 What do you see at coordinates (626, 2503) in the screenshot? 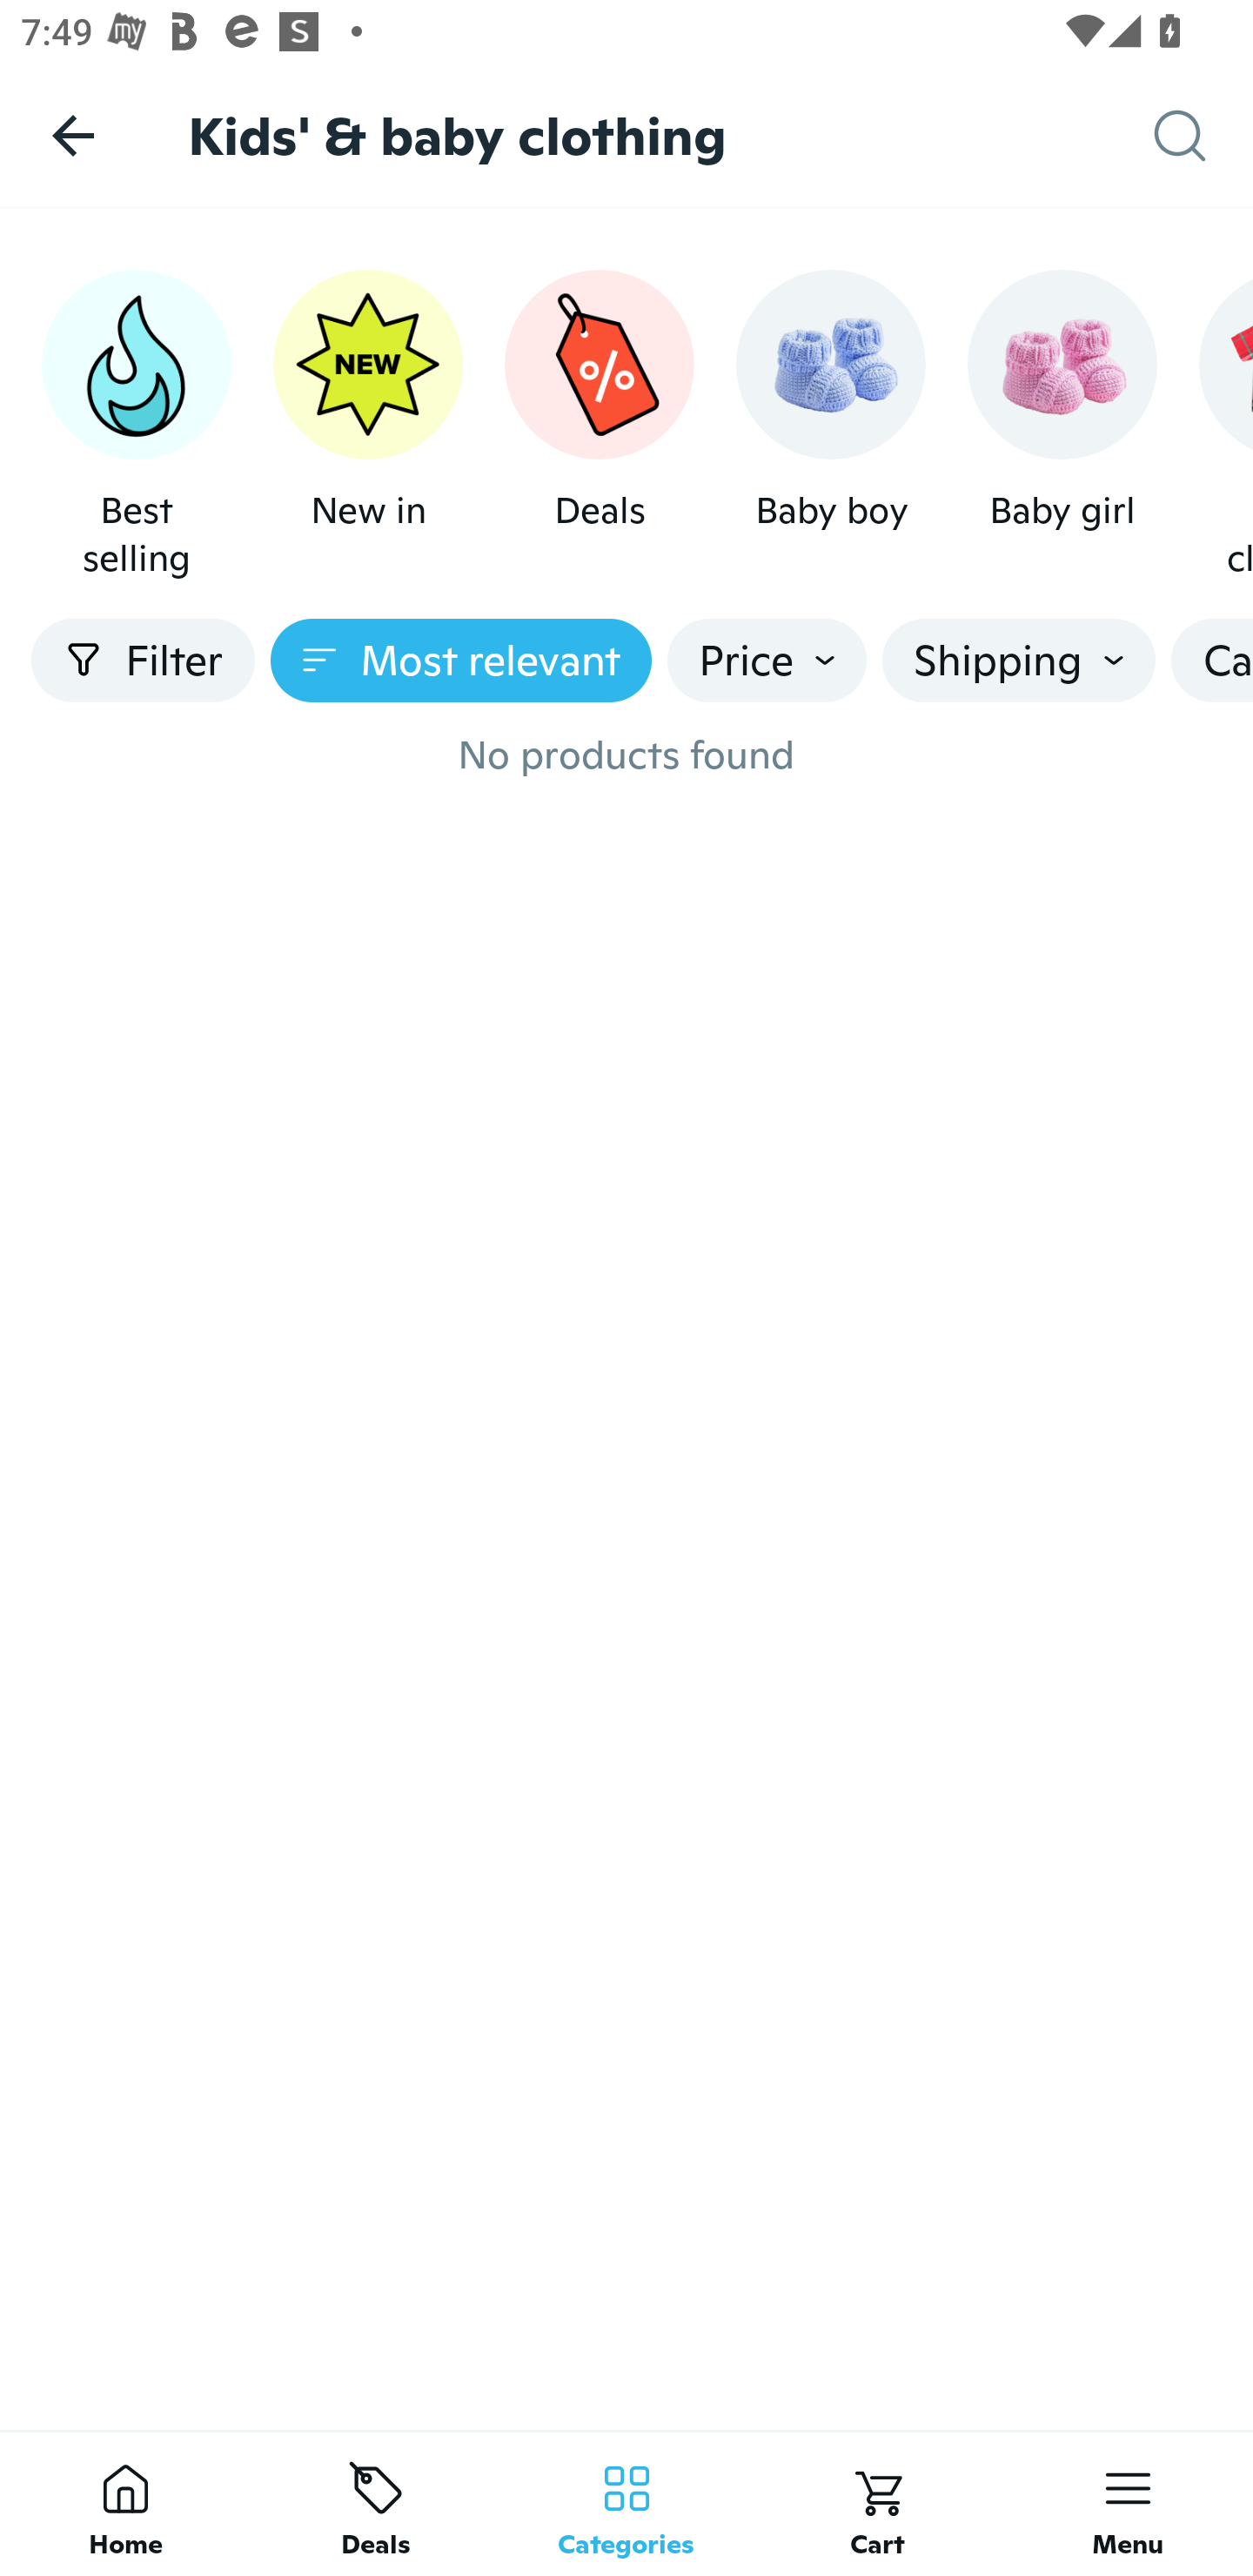
I see `Categories` at bounding box center [626, 2503].